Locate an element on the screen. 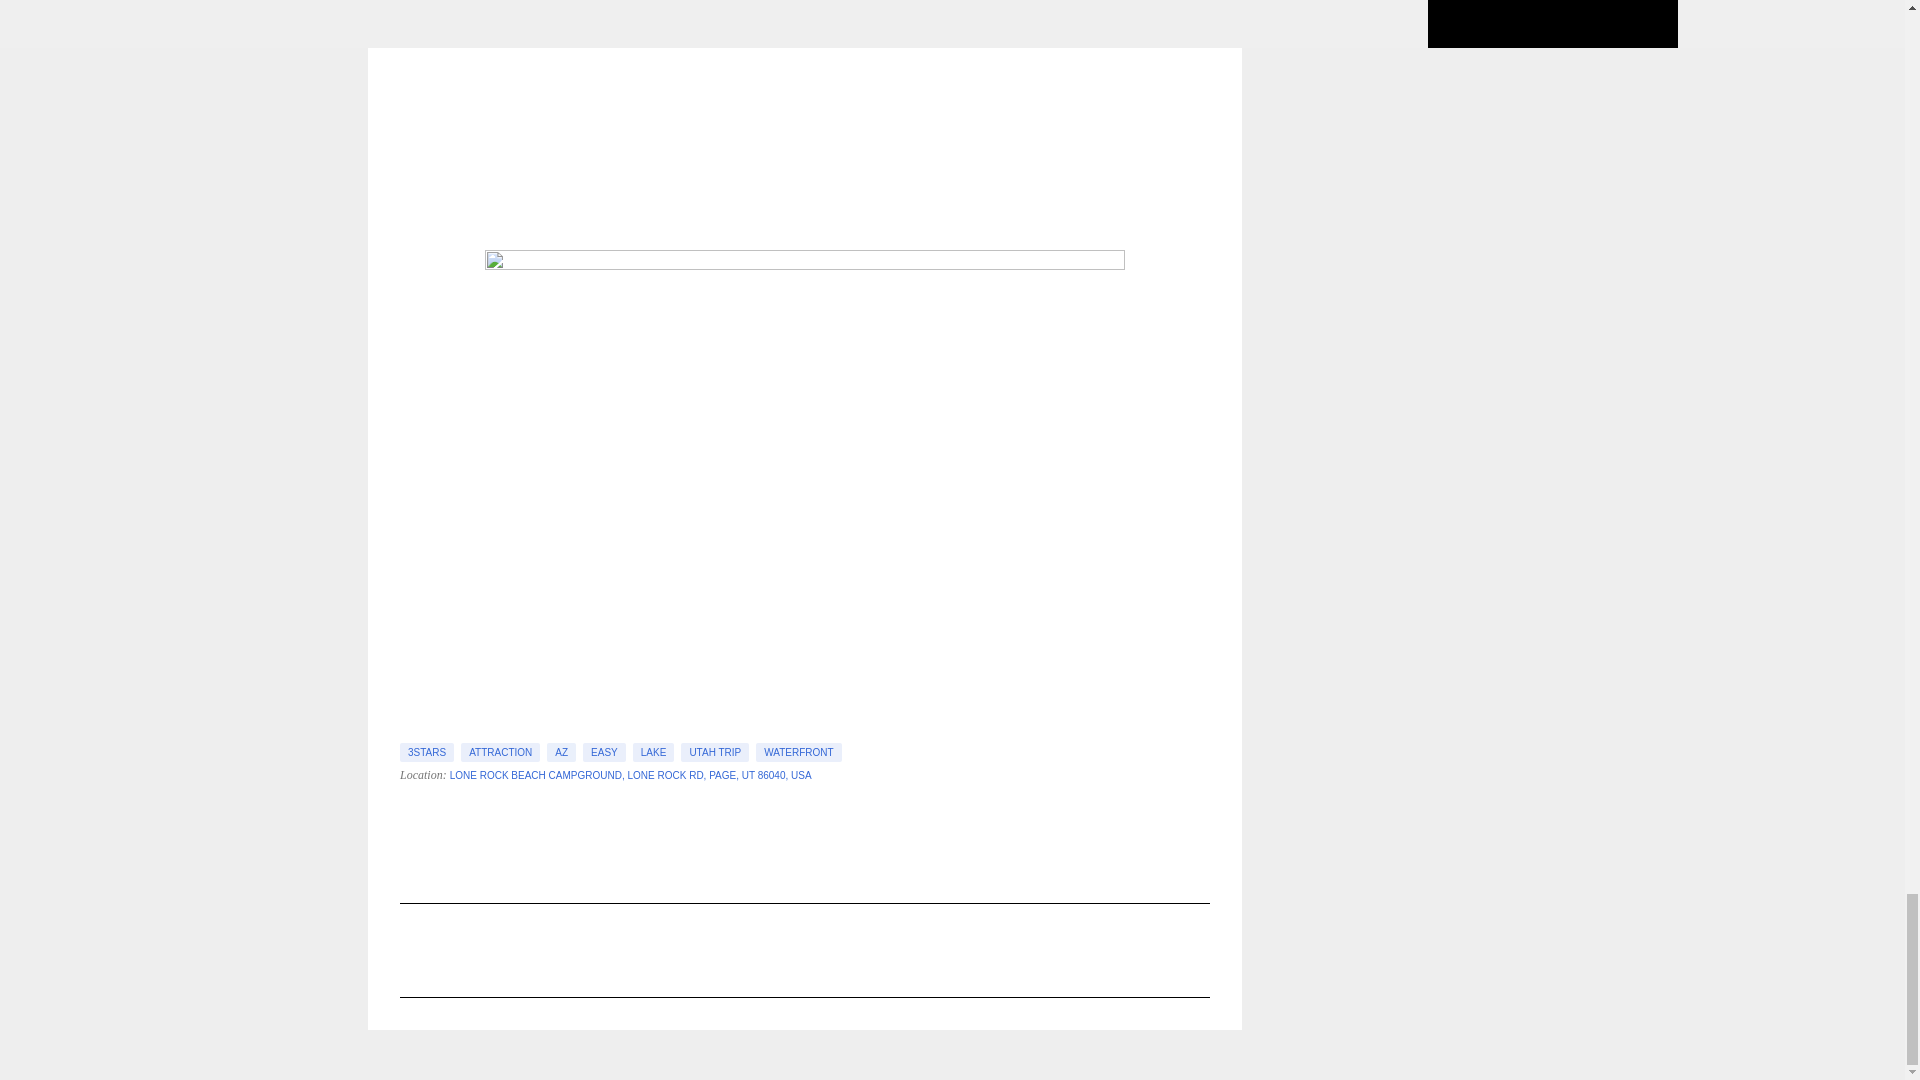  WATERFRONT is located at coordinates (798, 752).